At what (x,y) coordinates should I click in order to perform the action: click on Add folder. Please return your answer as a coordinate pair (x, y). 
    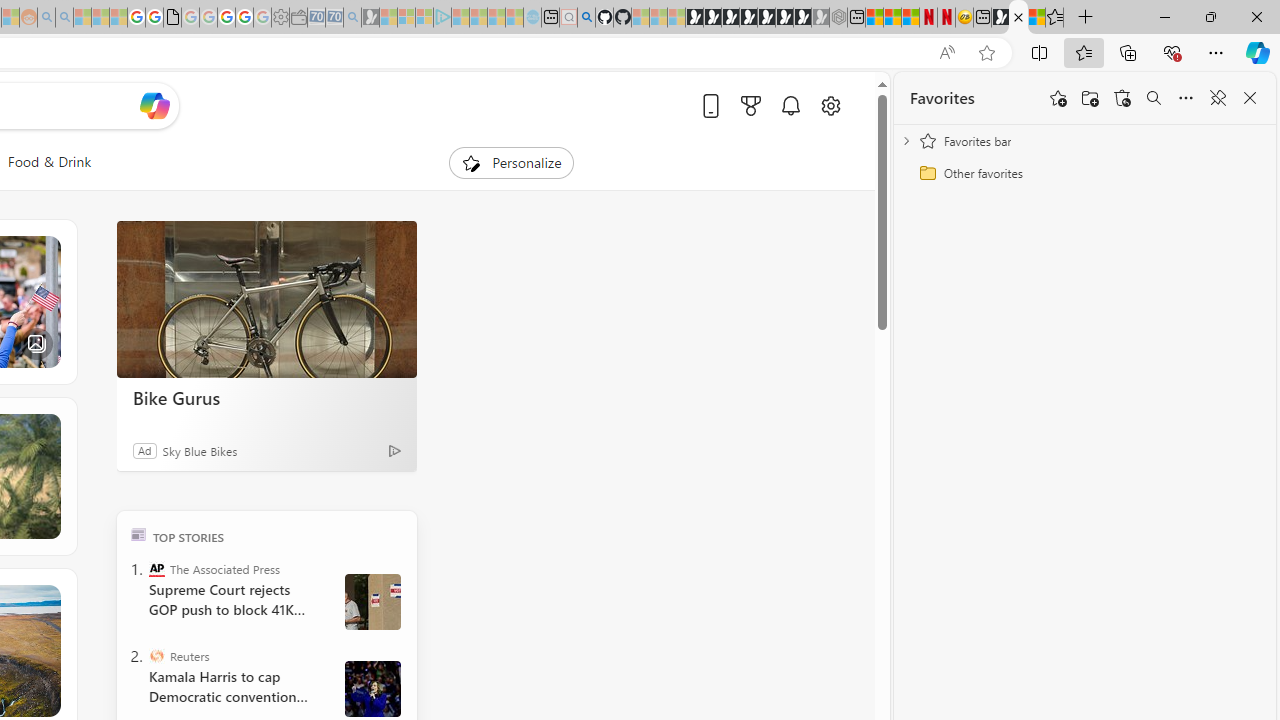
    Looking at the image, I should click on (1090, 98).